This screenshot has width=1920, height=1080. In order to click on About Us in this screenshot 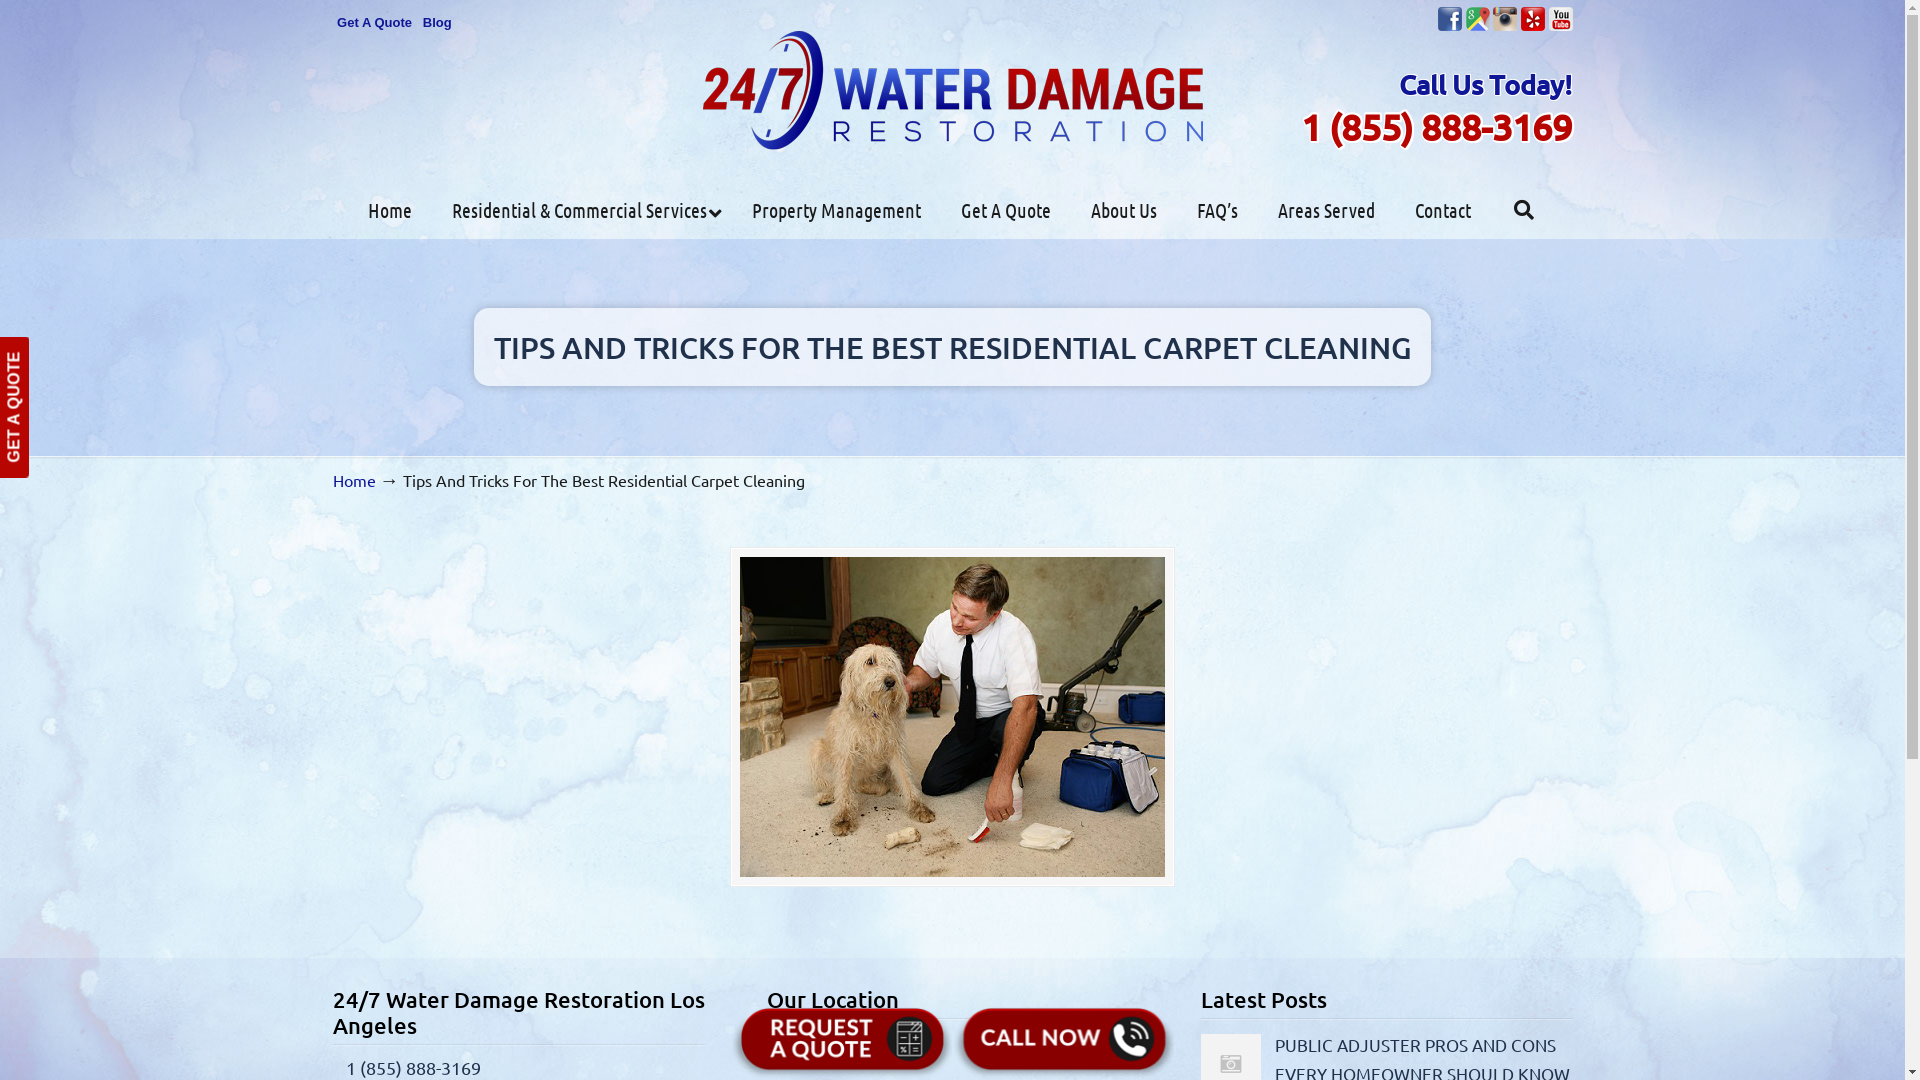, I will do `click(1124, 210)`.